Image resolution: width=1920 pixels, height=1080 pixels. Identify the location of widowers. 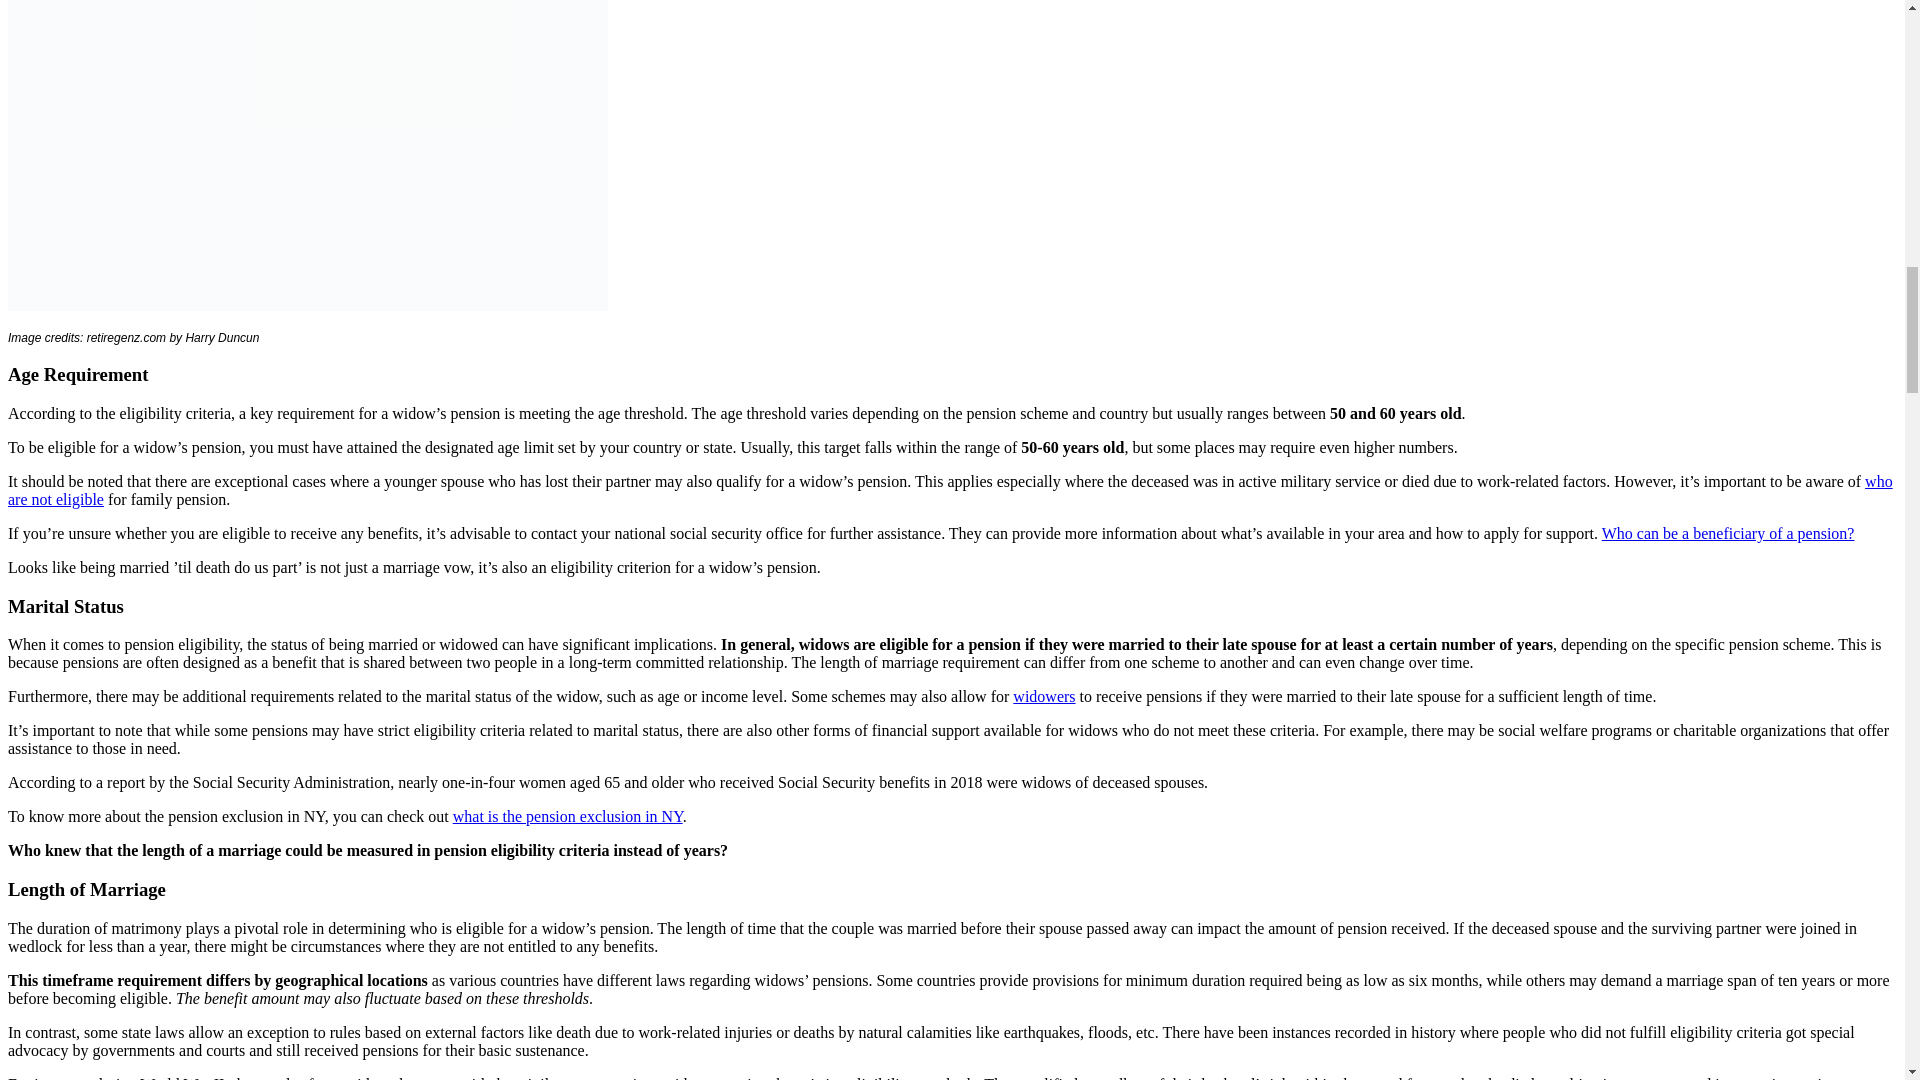
(1044, 696).